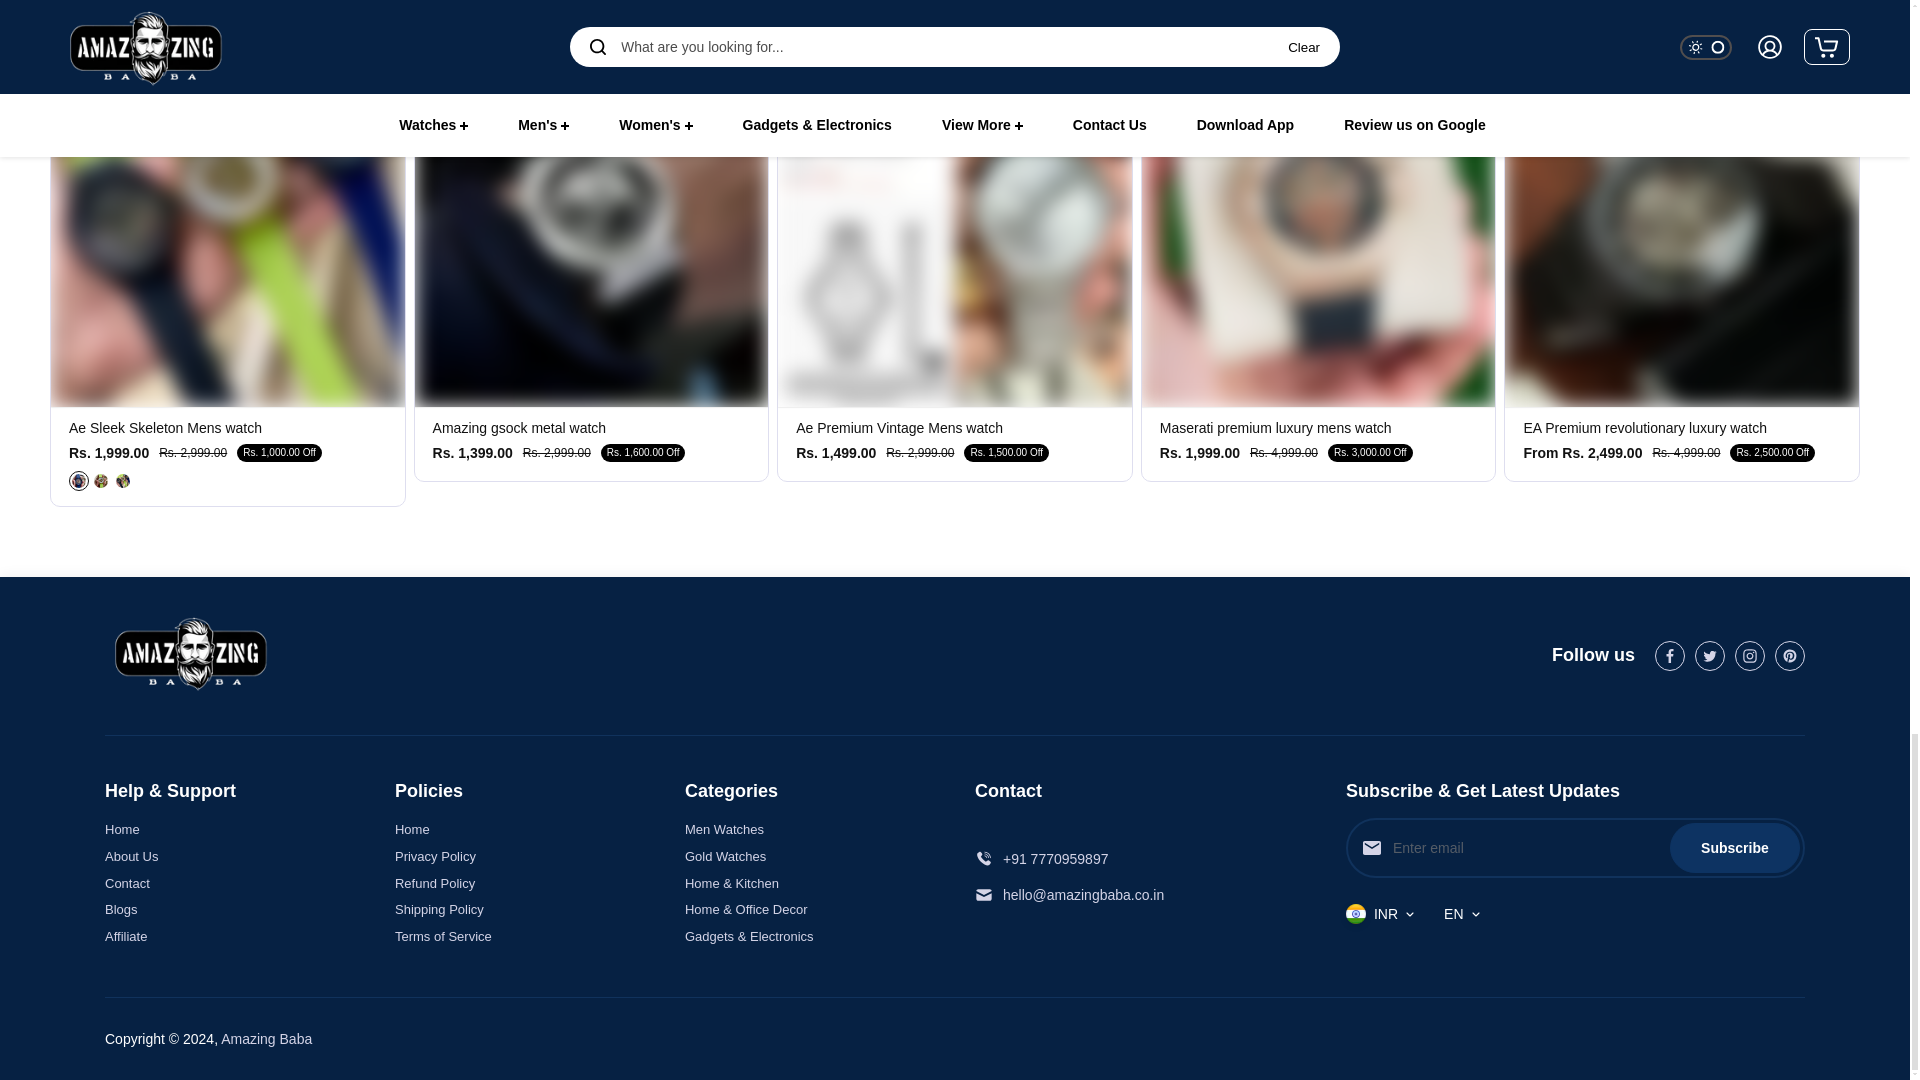 This screenshot has width=1920, height=1080. Describe the element at coordinates (850, 26) in the screenshot. I see `Silver` at that location.